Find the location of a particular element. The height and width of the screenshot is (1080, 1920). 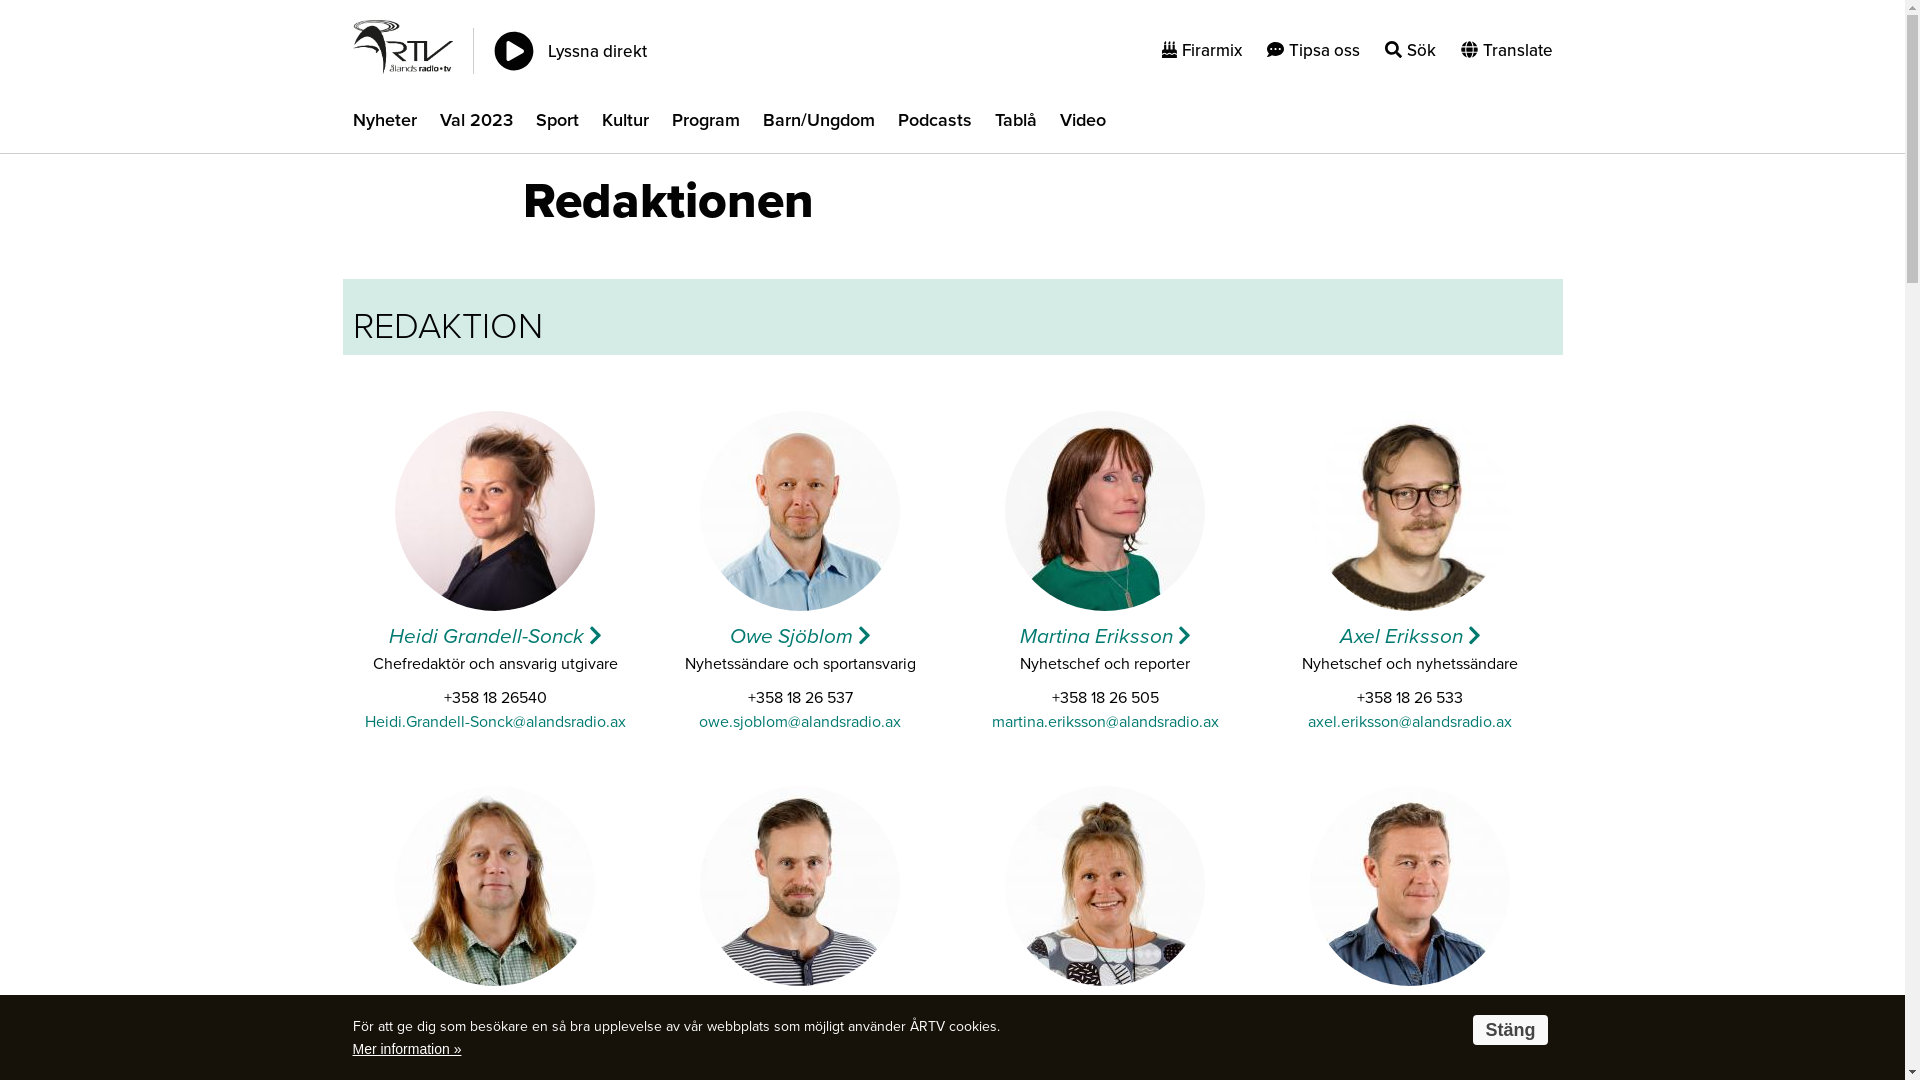

Heidi.Grandell-Sonck@alandsradio.ax is located at coordinates (494, 722).